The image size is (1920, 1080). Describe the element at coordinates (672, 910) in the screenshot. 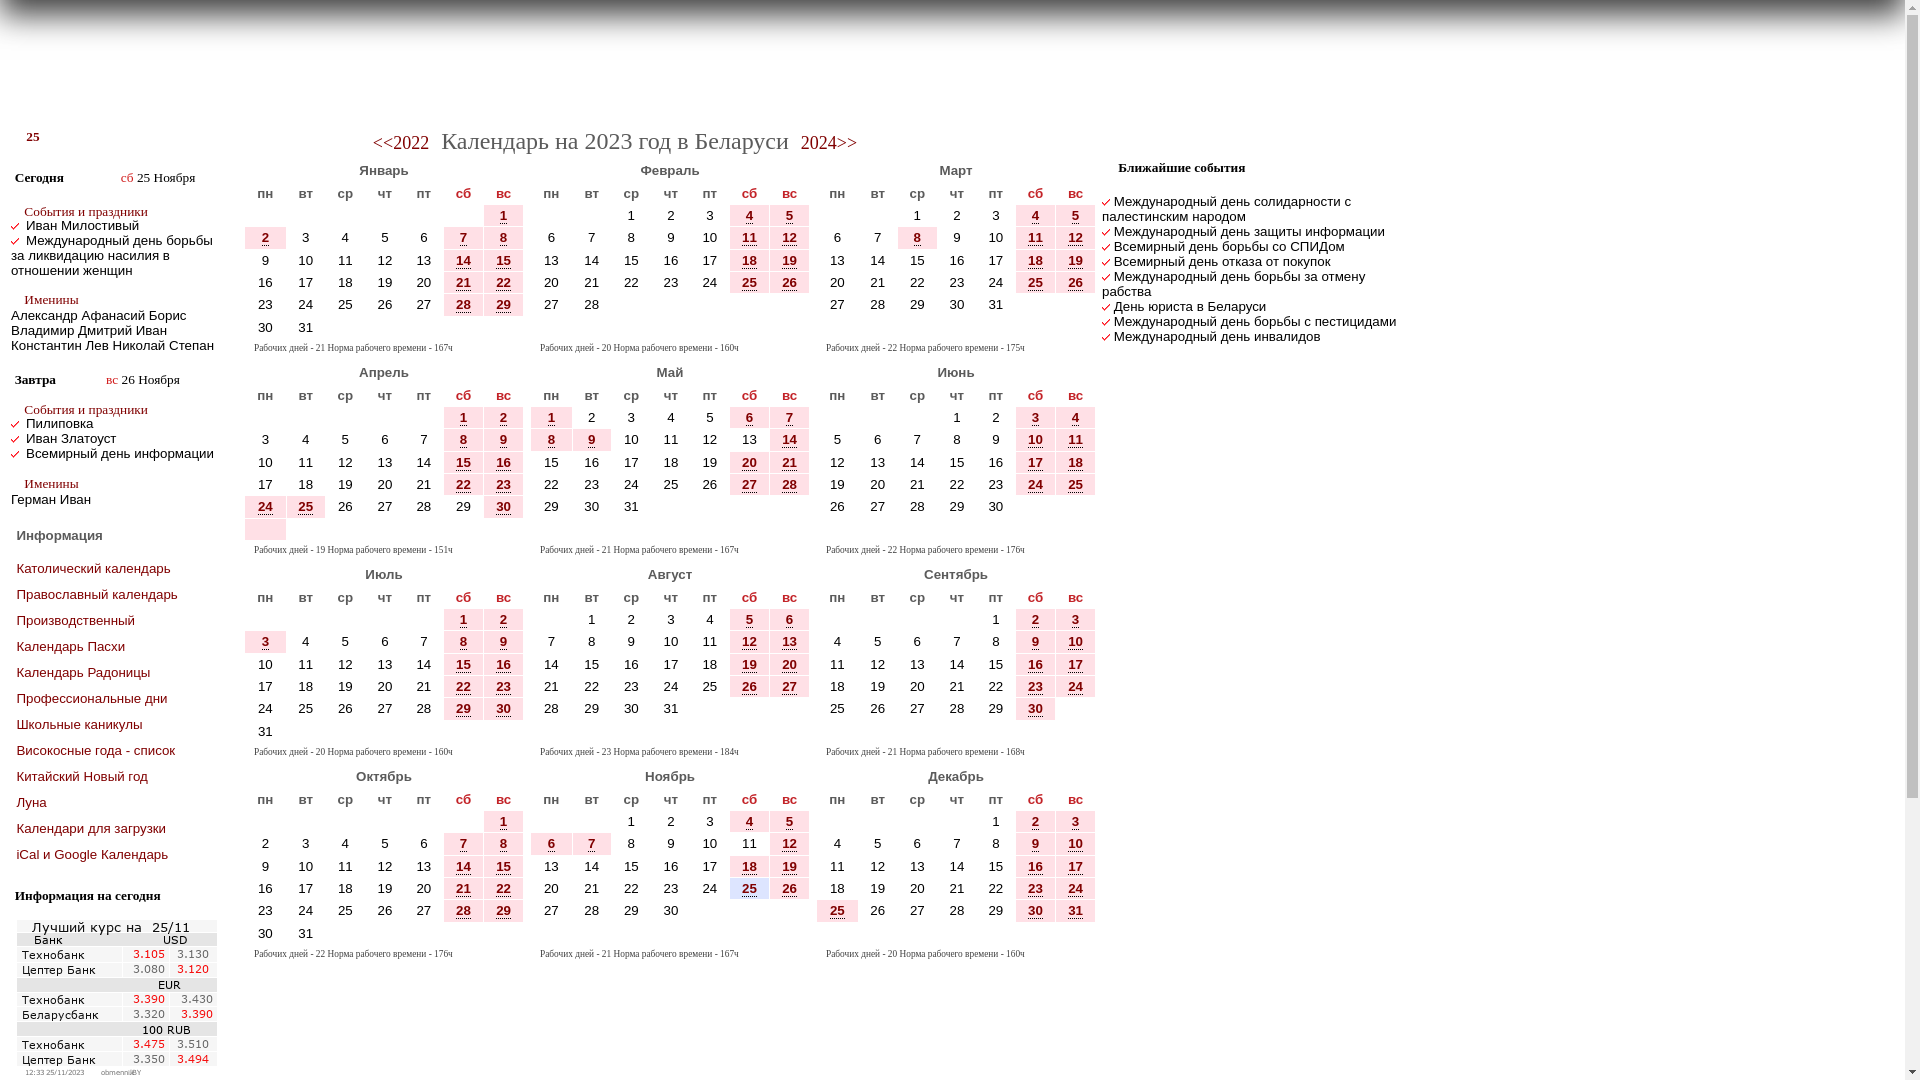

I see `30` at that location.